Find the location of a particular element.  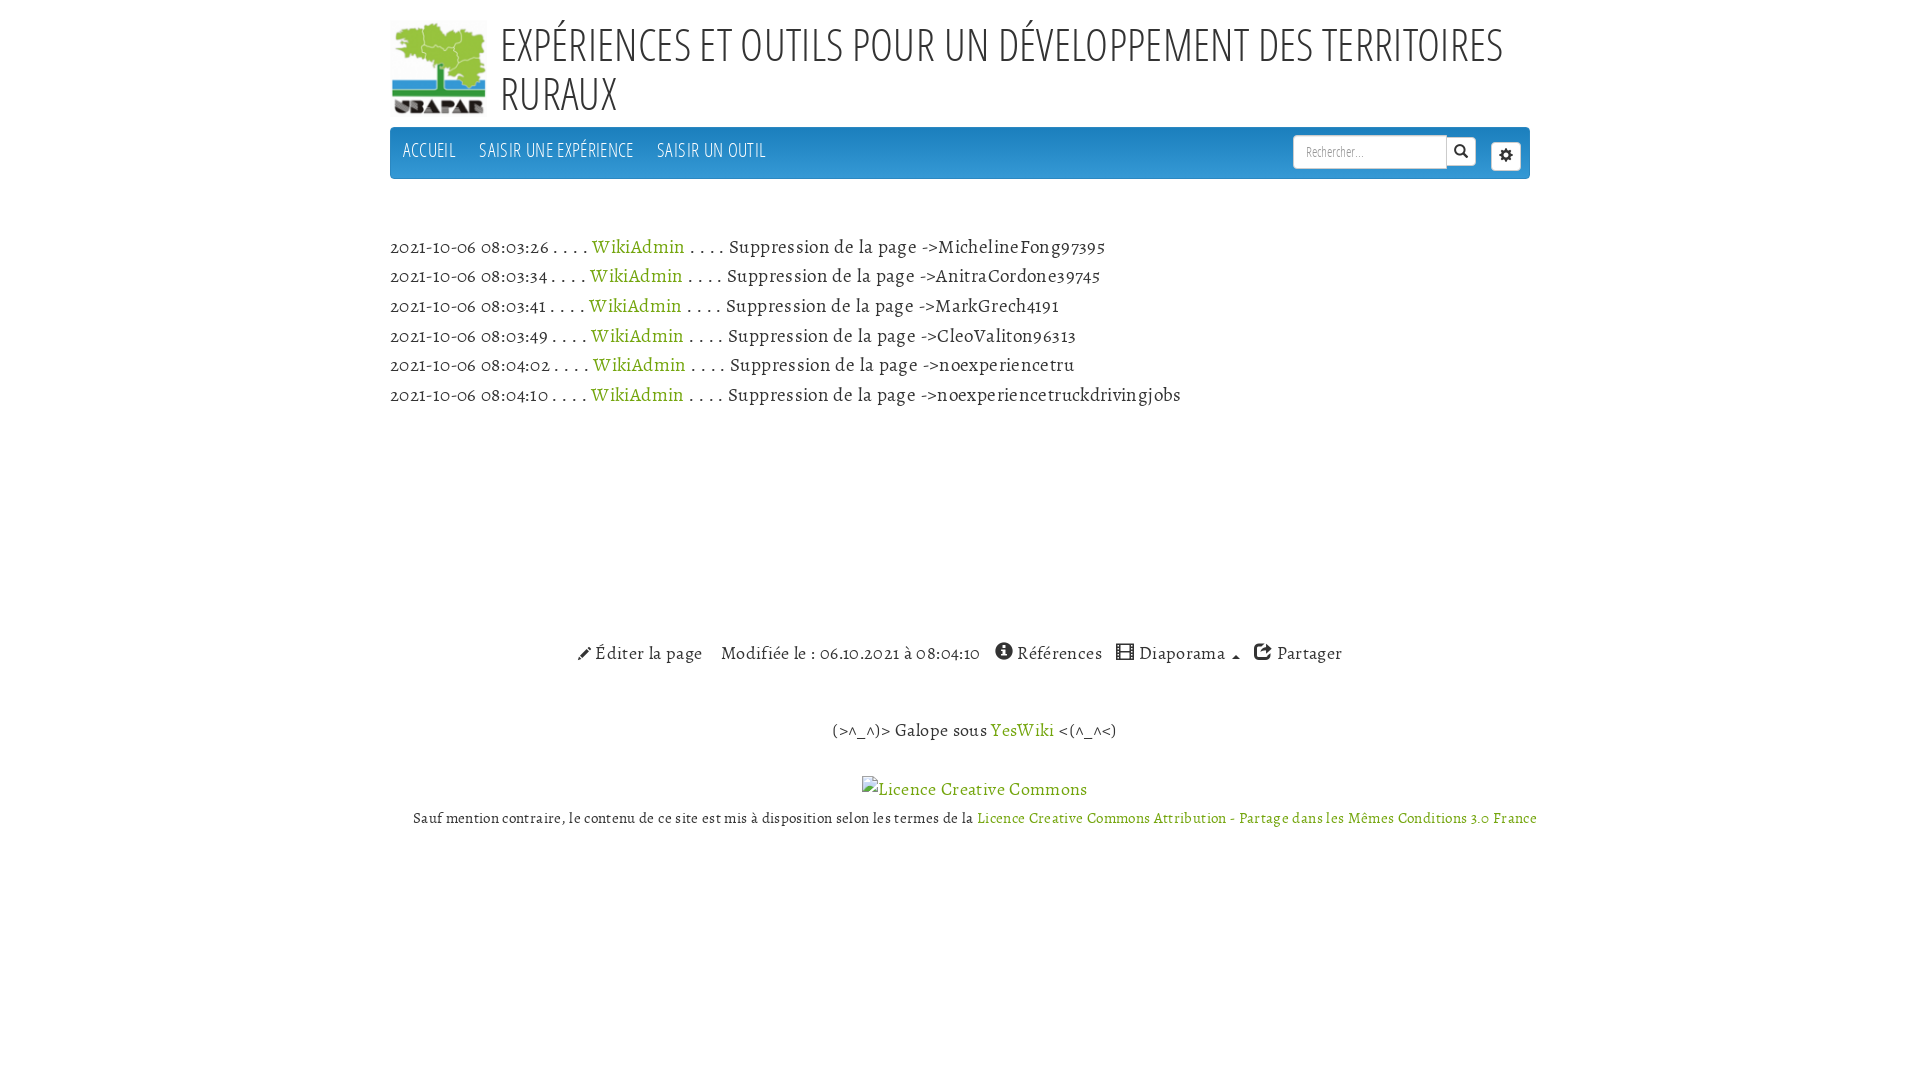

WikiAdmin is located at coordinates (638, 248).